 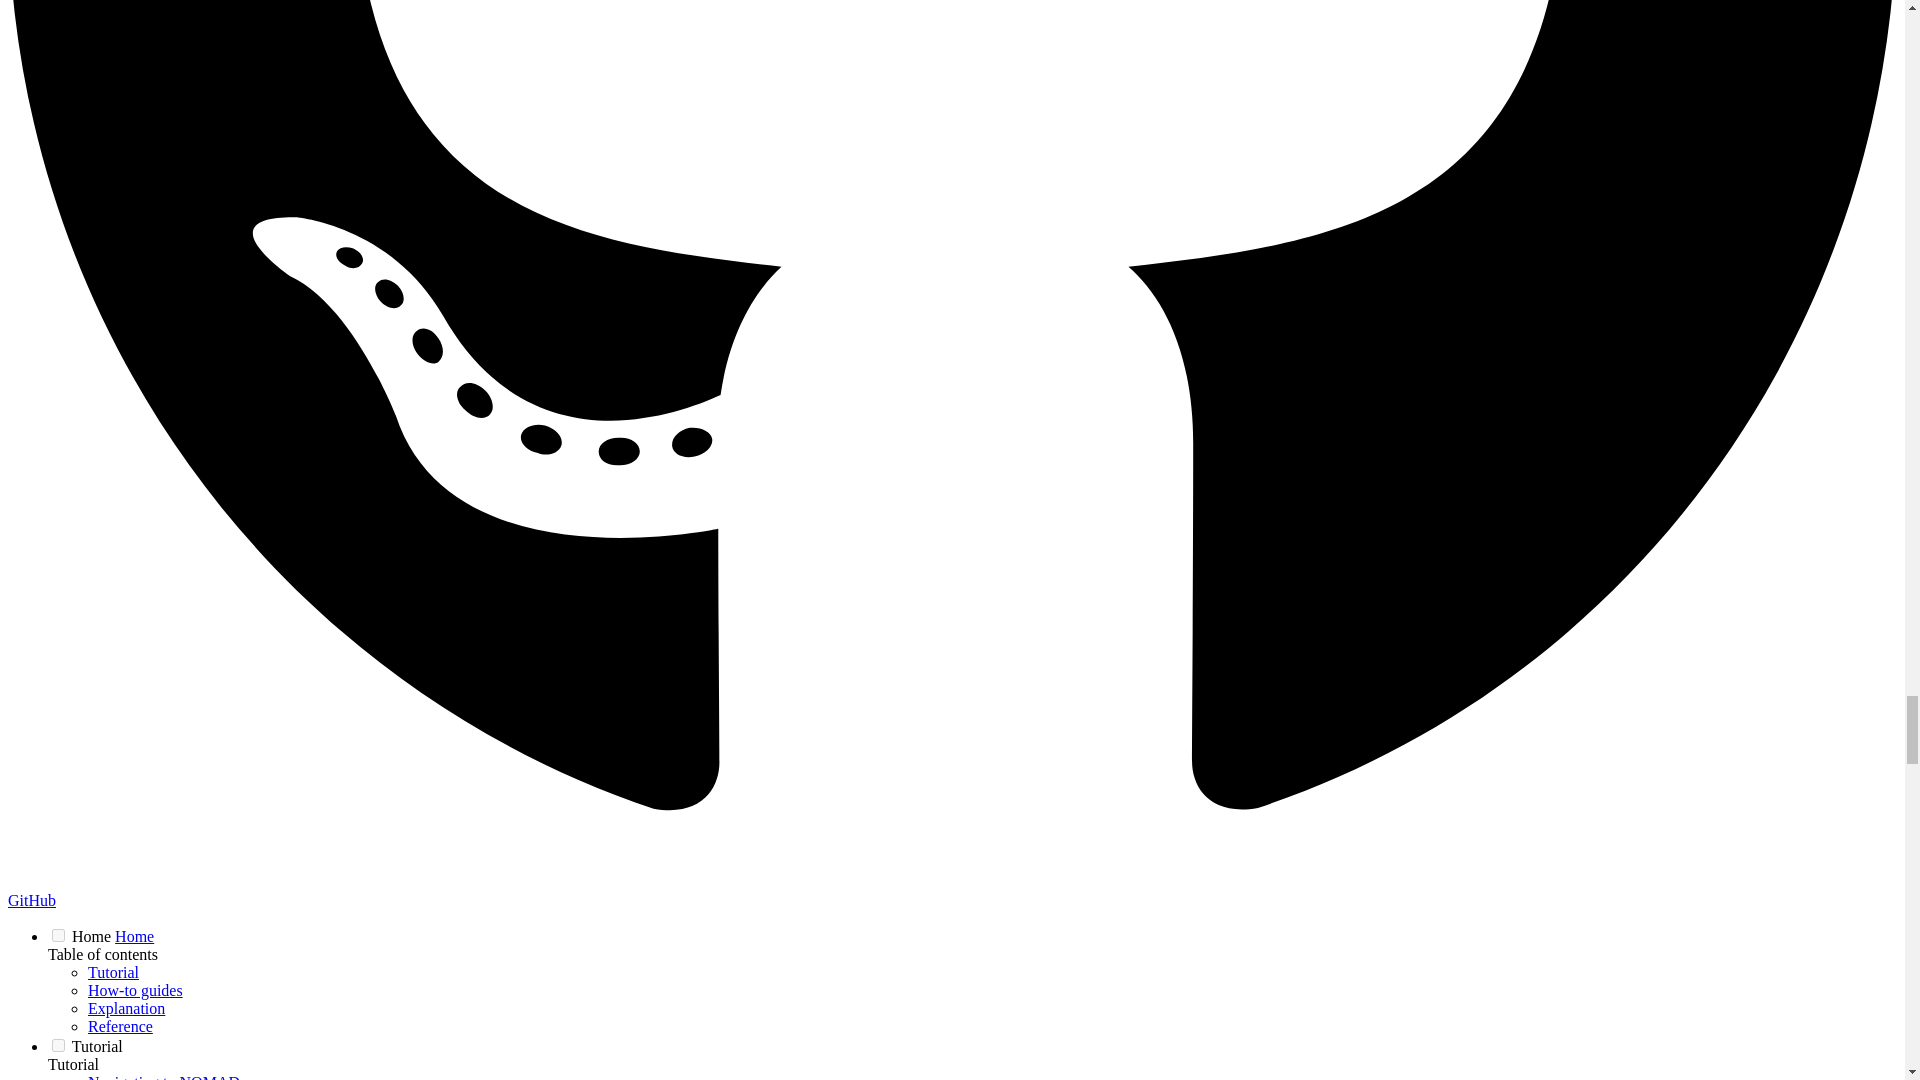 I want to click on Home, so click(x=134, y=936).